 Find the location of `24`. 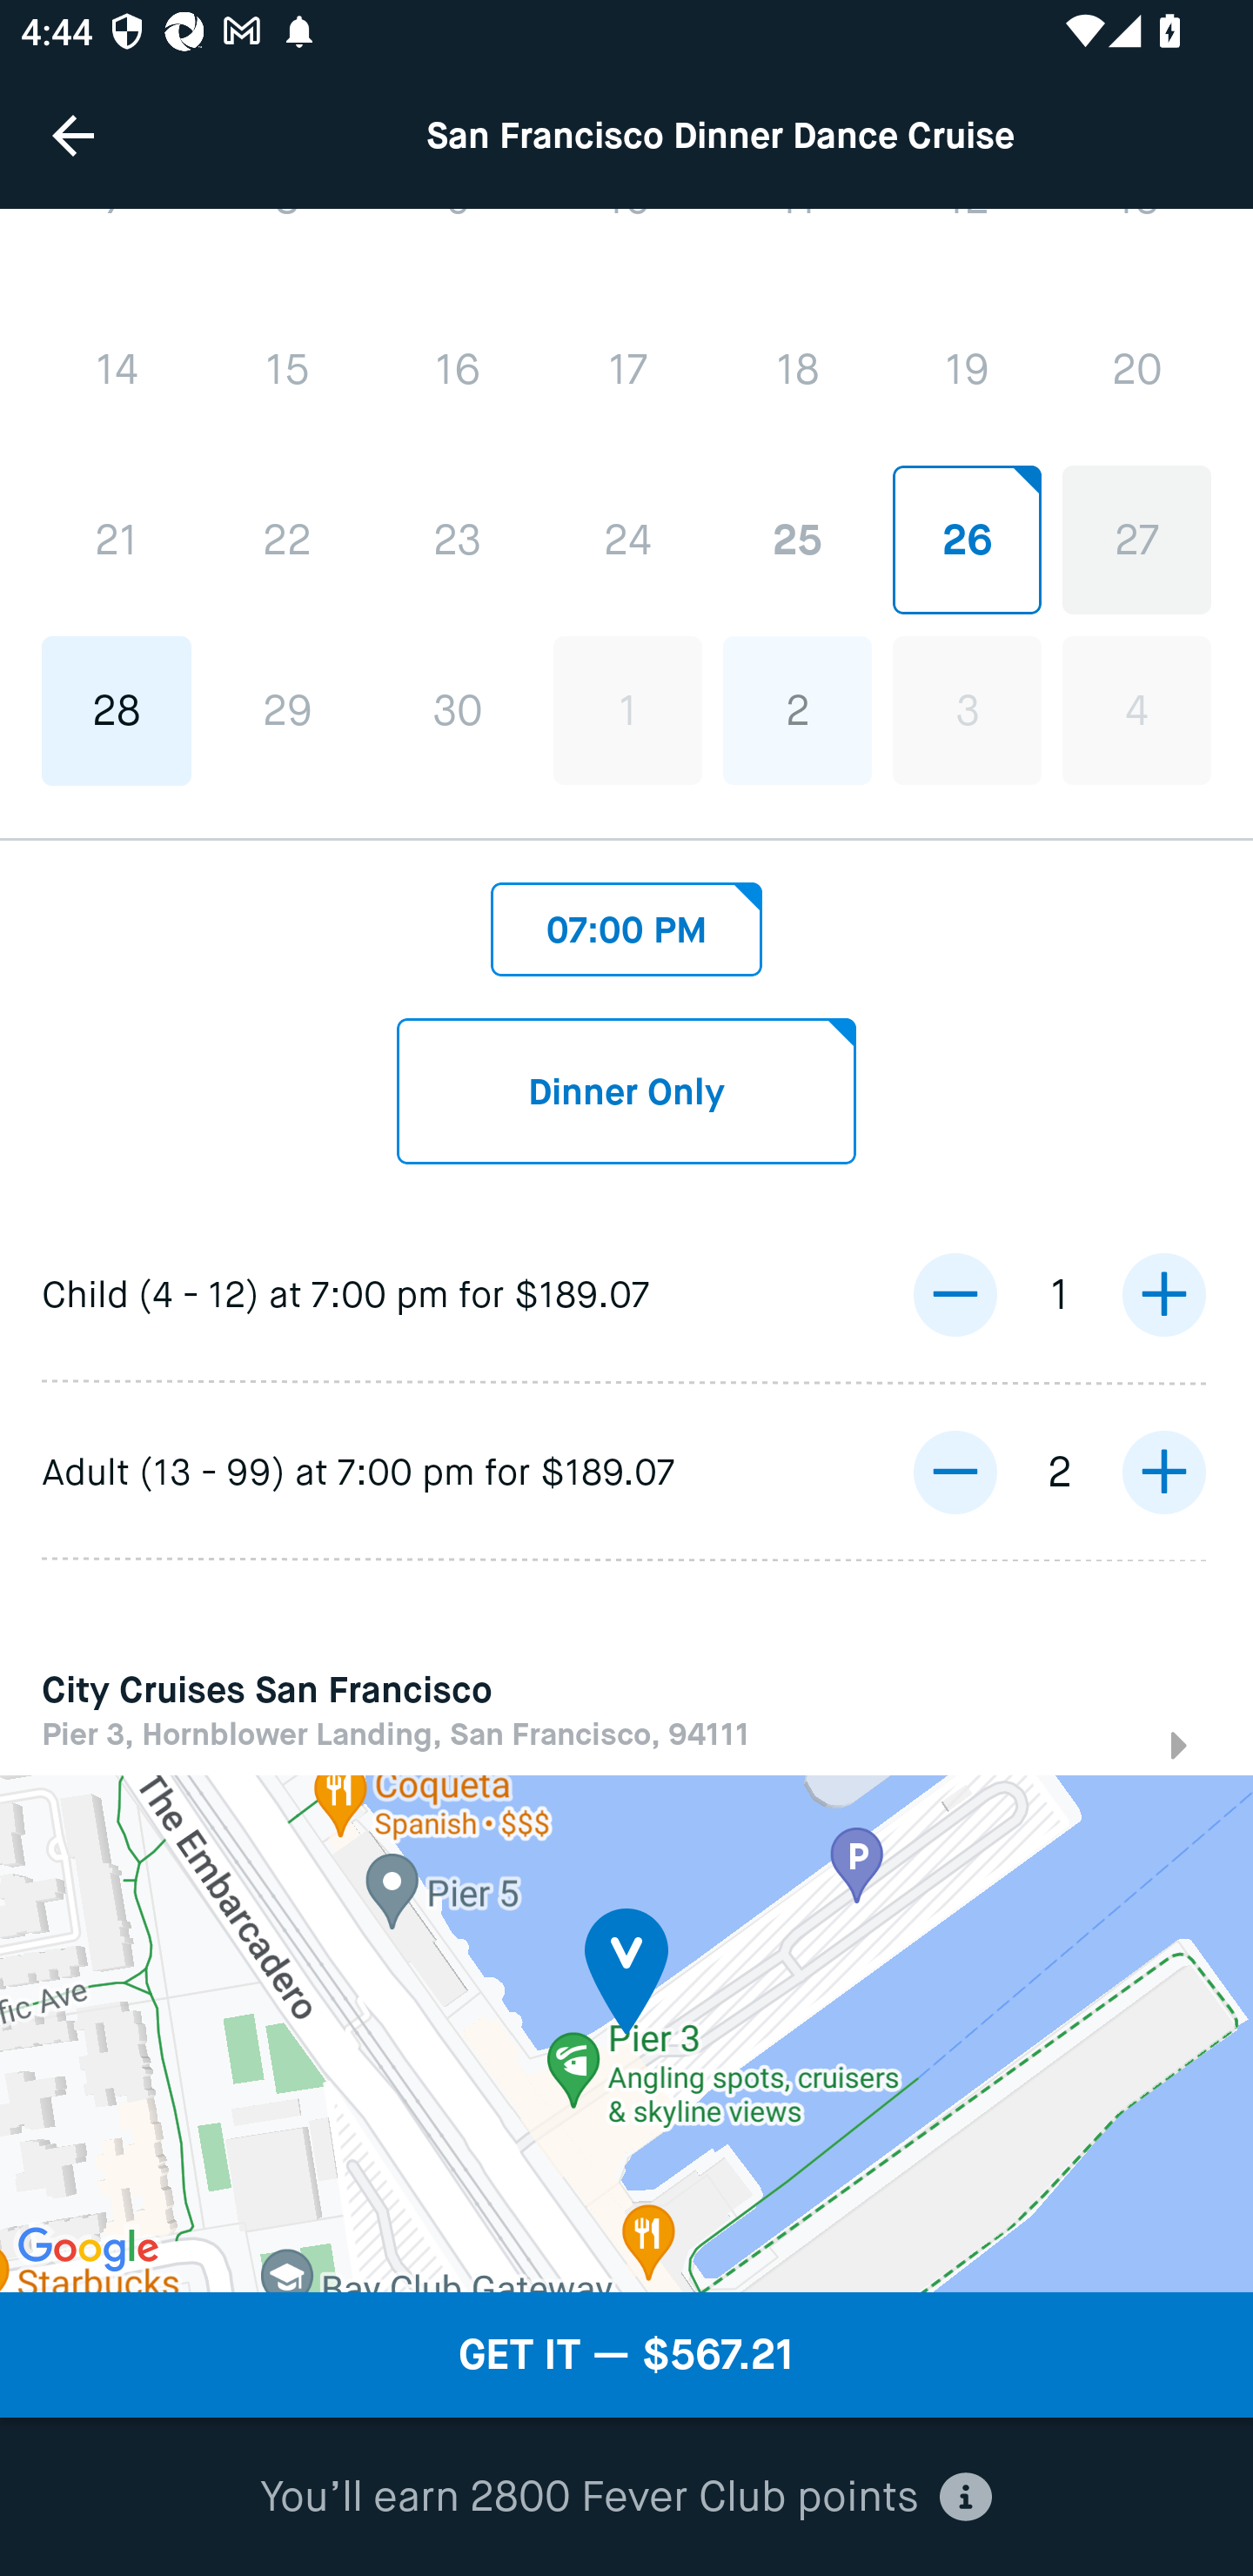

24 is located at coordinates (627, 540).